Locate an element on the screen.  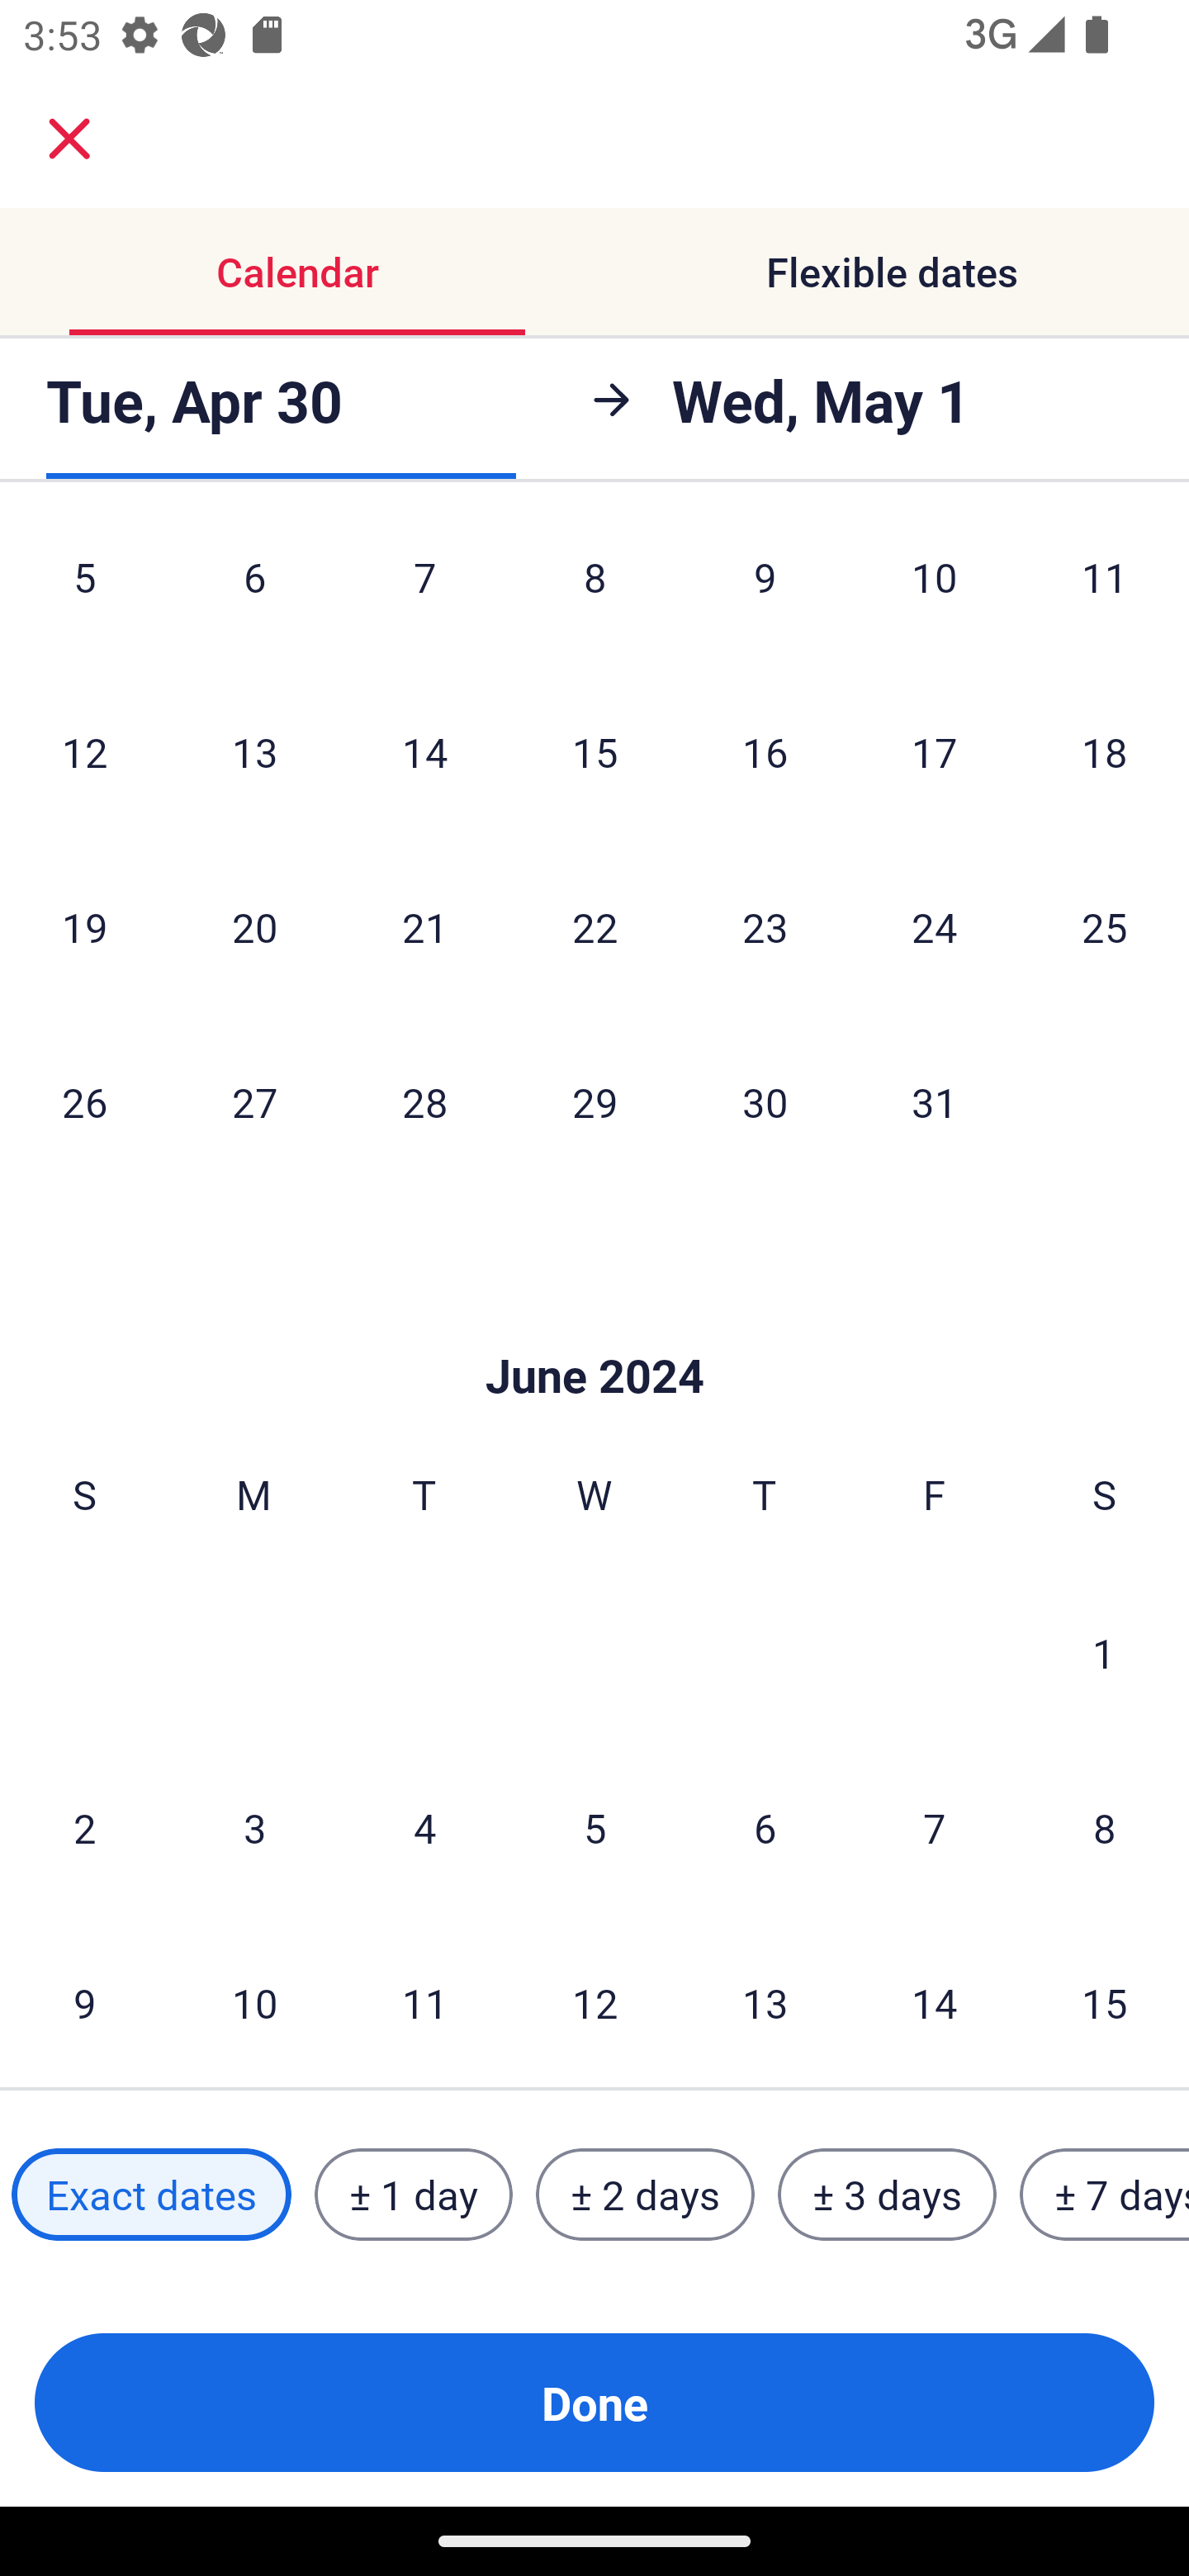
4 Tuesday, June 4, 2024 is located at coordinates (424, 1828).